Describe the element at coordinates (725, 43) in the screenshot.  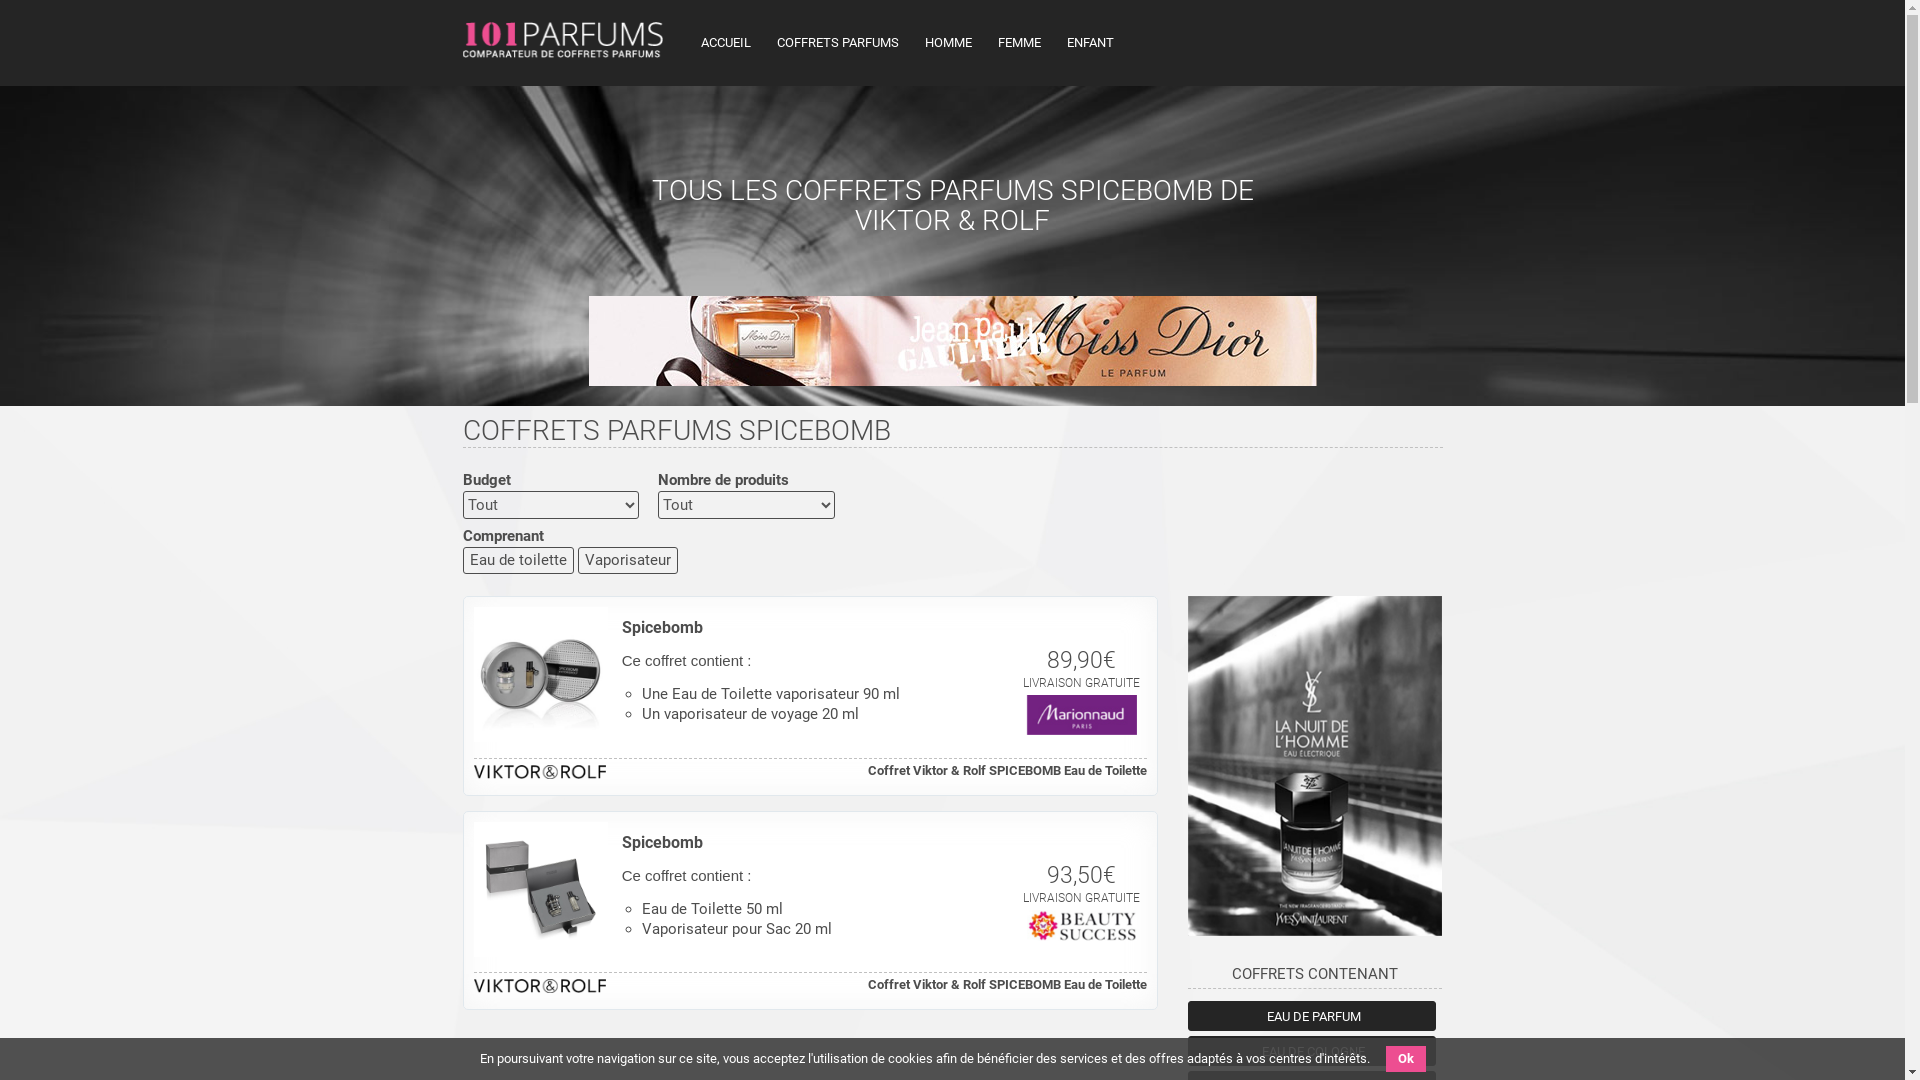
I see `ACCUEIL` at that location.